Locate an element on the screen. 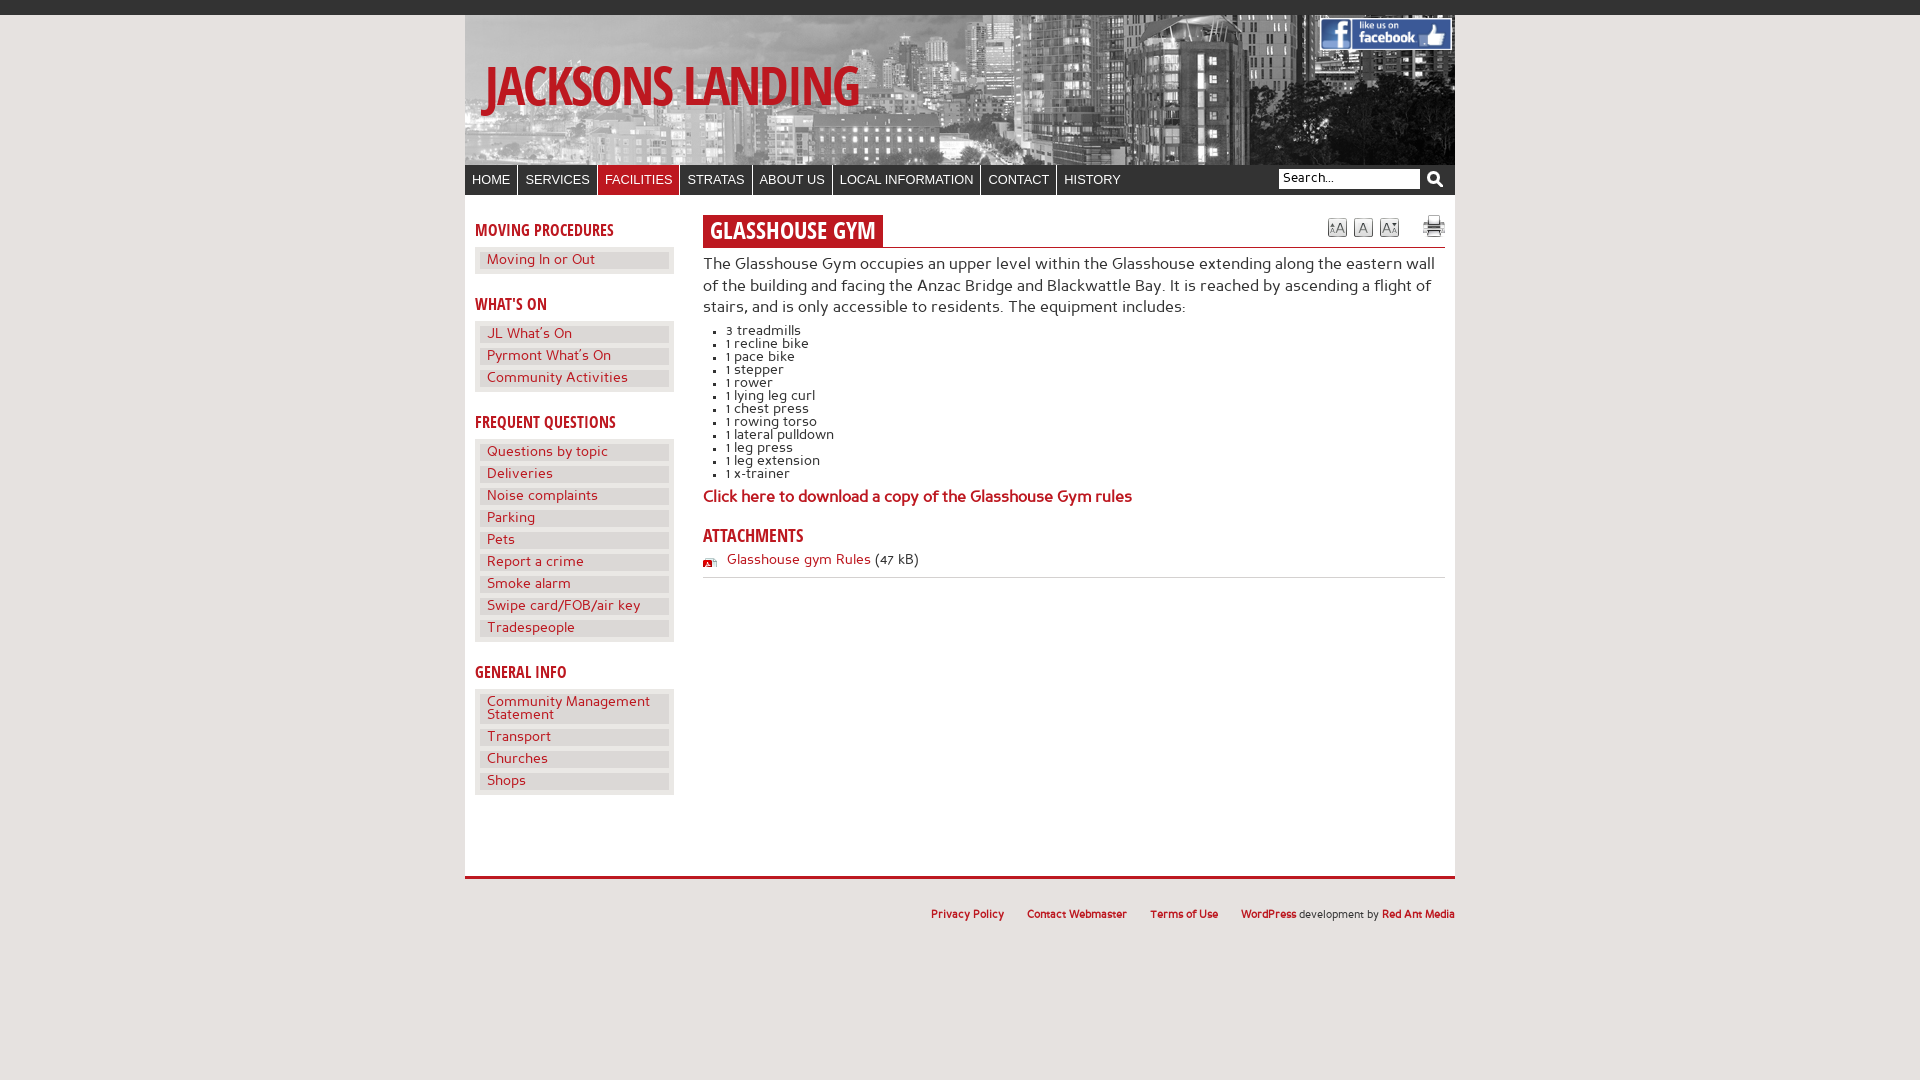 This screenshot has height=1080, width=1920. Jacksons Landing Facebook Group is located at coordinates (1386, 46).